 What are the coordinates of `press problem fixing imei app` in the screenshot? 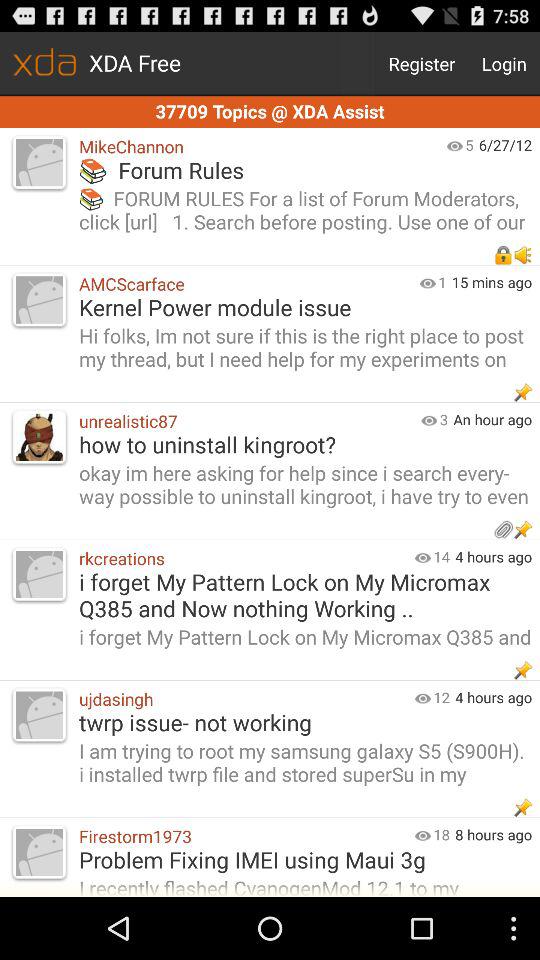 It's located at (304, 859).